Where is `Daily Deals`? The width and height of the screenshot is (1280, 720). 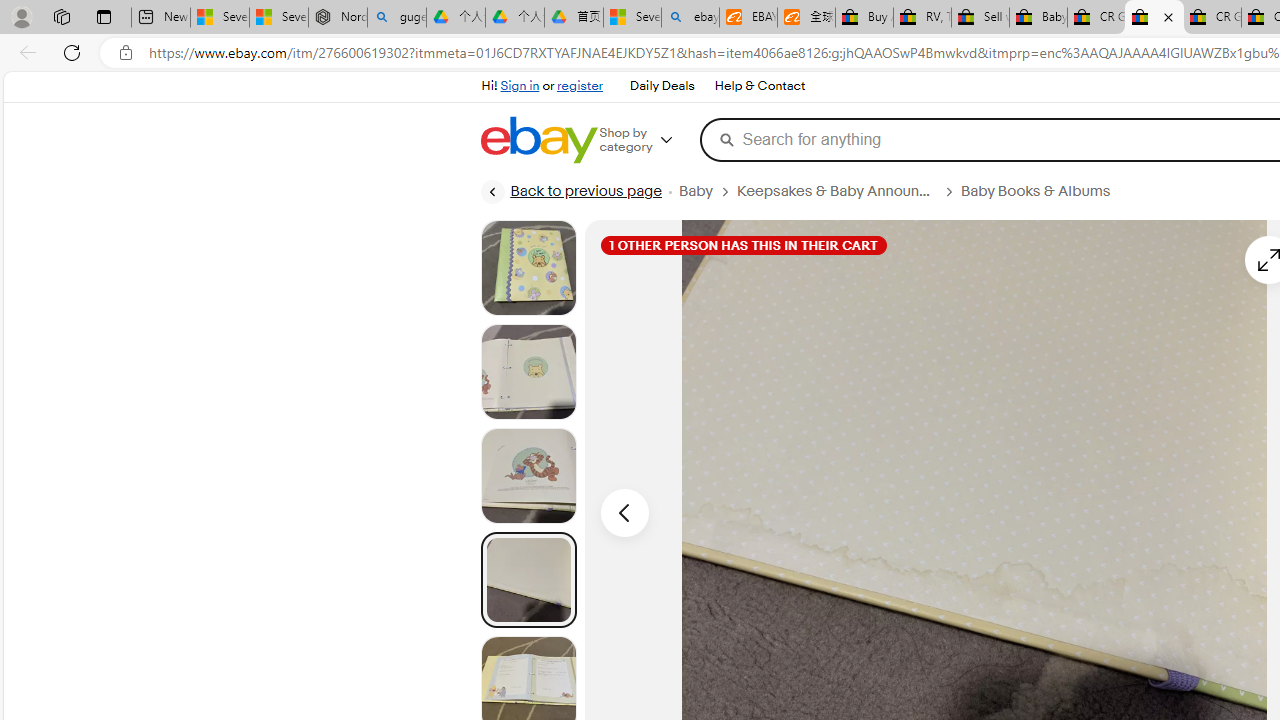
Daily Deals is located at coordinates (662, 86).